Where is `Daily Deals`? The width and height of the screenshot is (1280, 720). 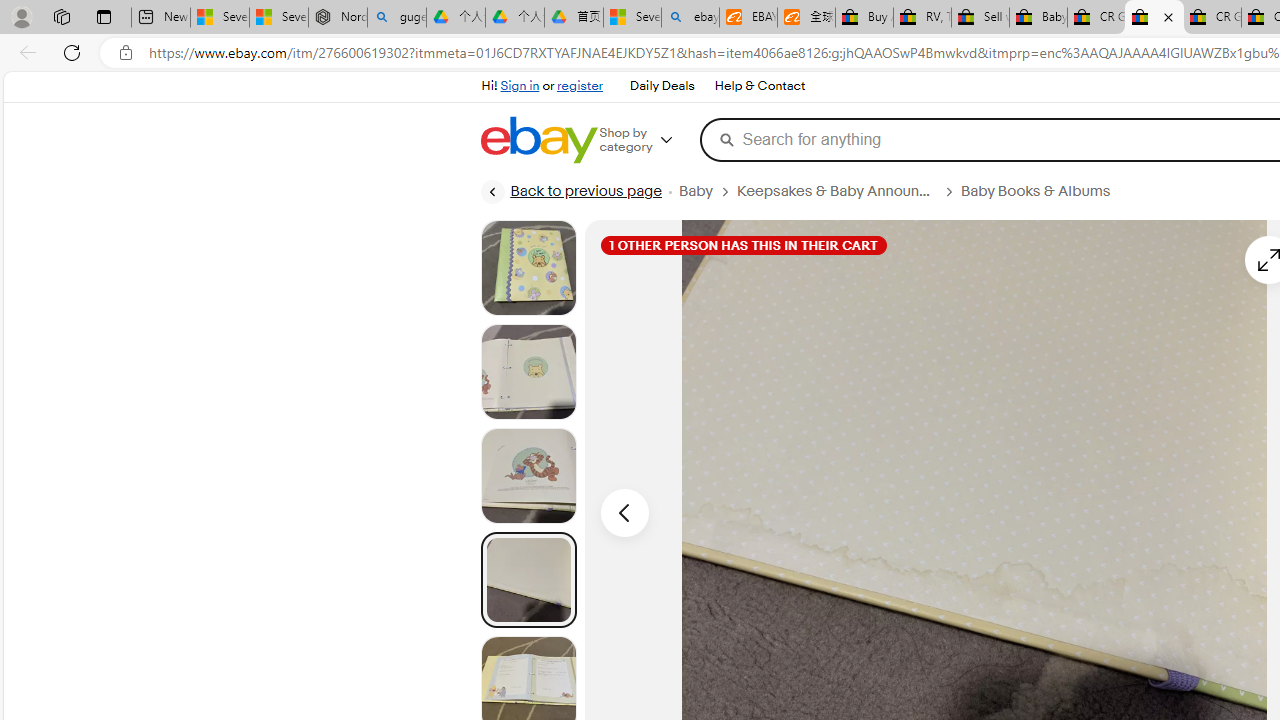
Daily Deals is located at coordinates (662, 86).